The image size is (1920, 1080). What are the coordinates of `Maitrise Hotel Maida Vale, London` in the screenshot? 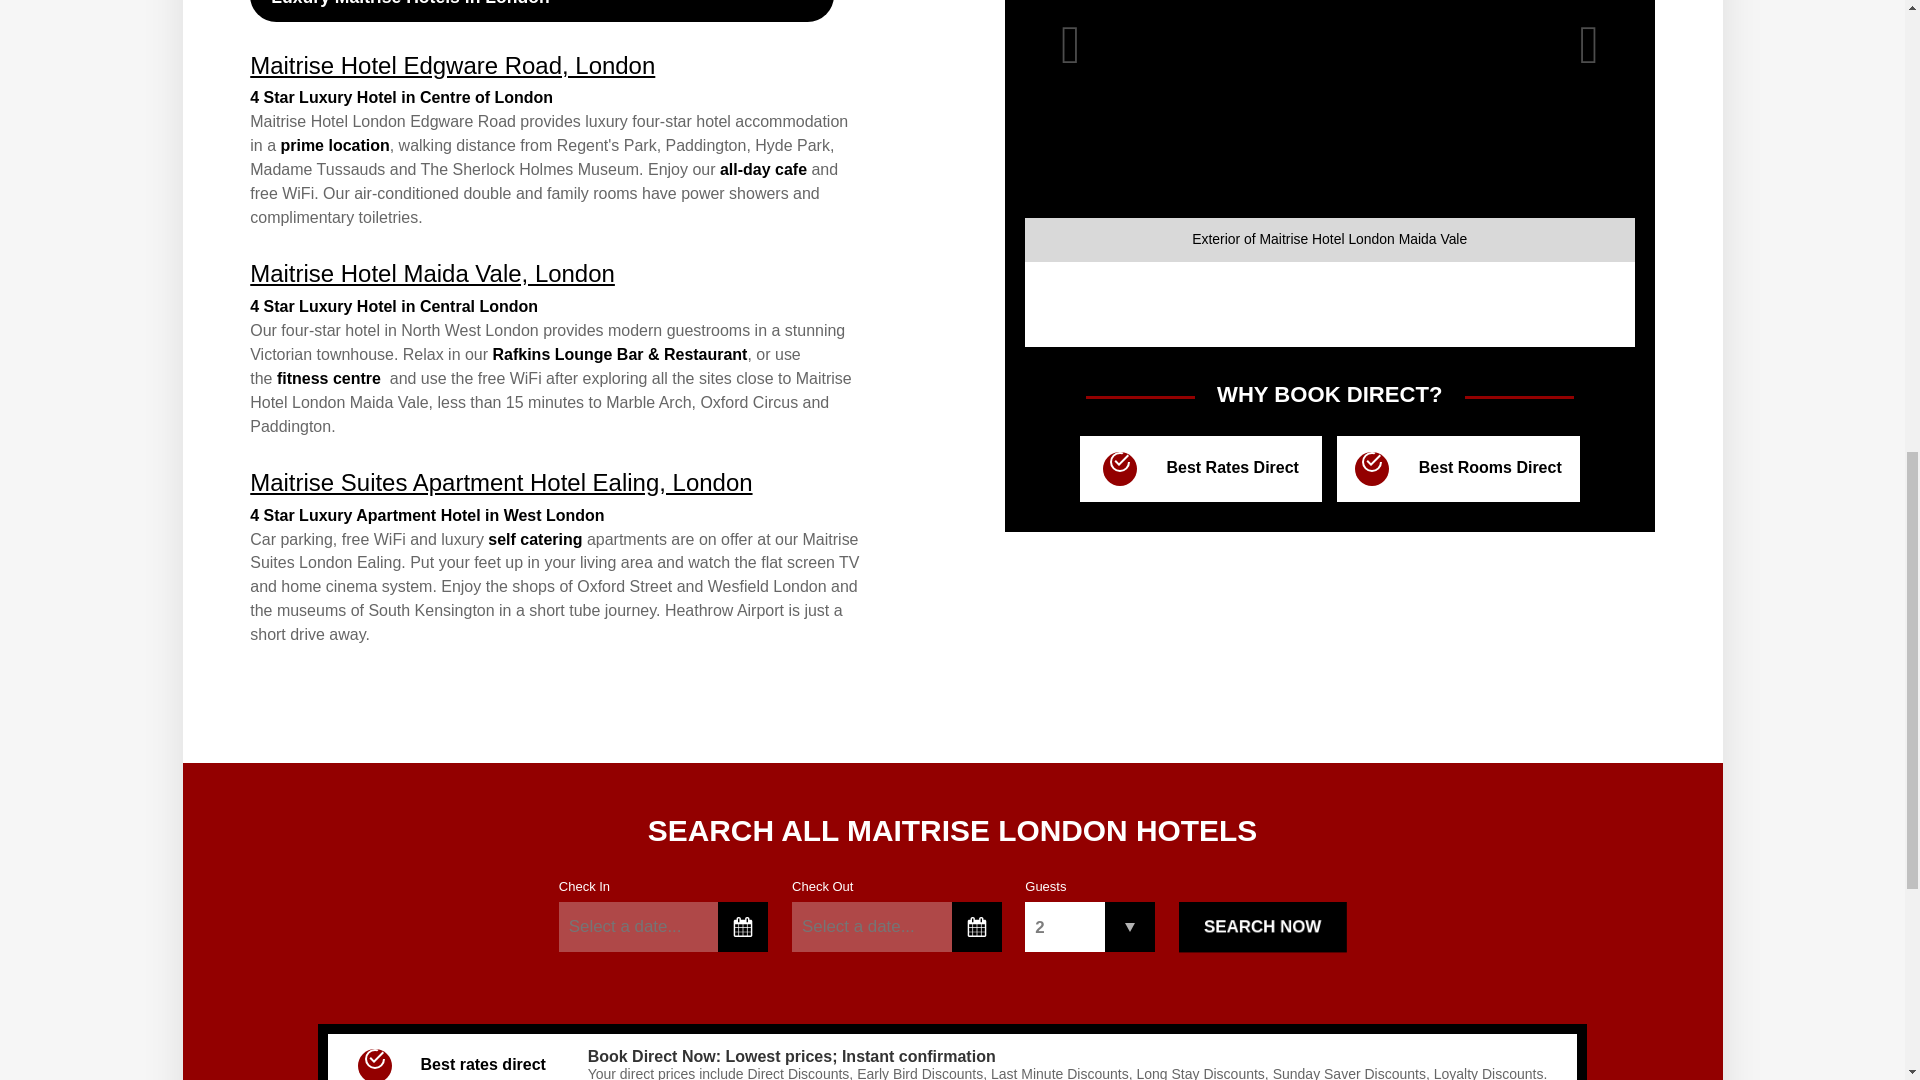 It's located at (432, 274).